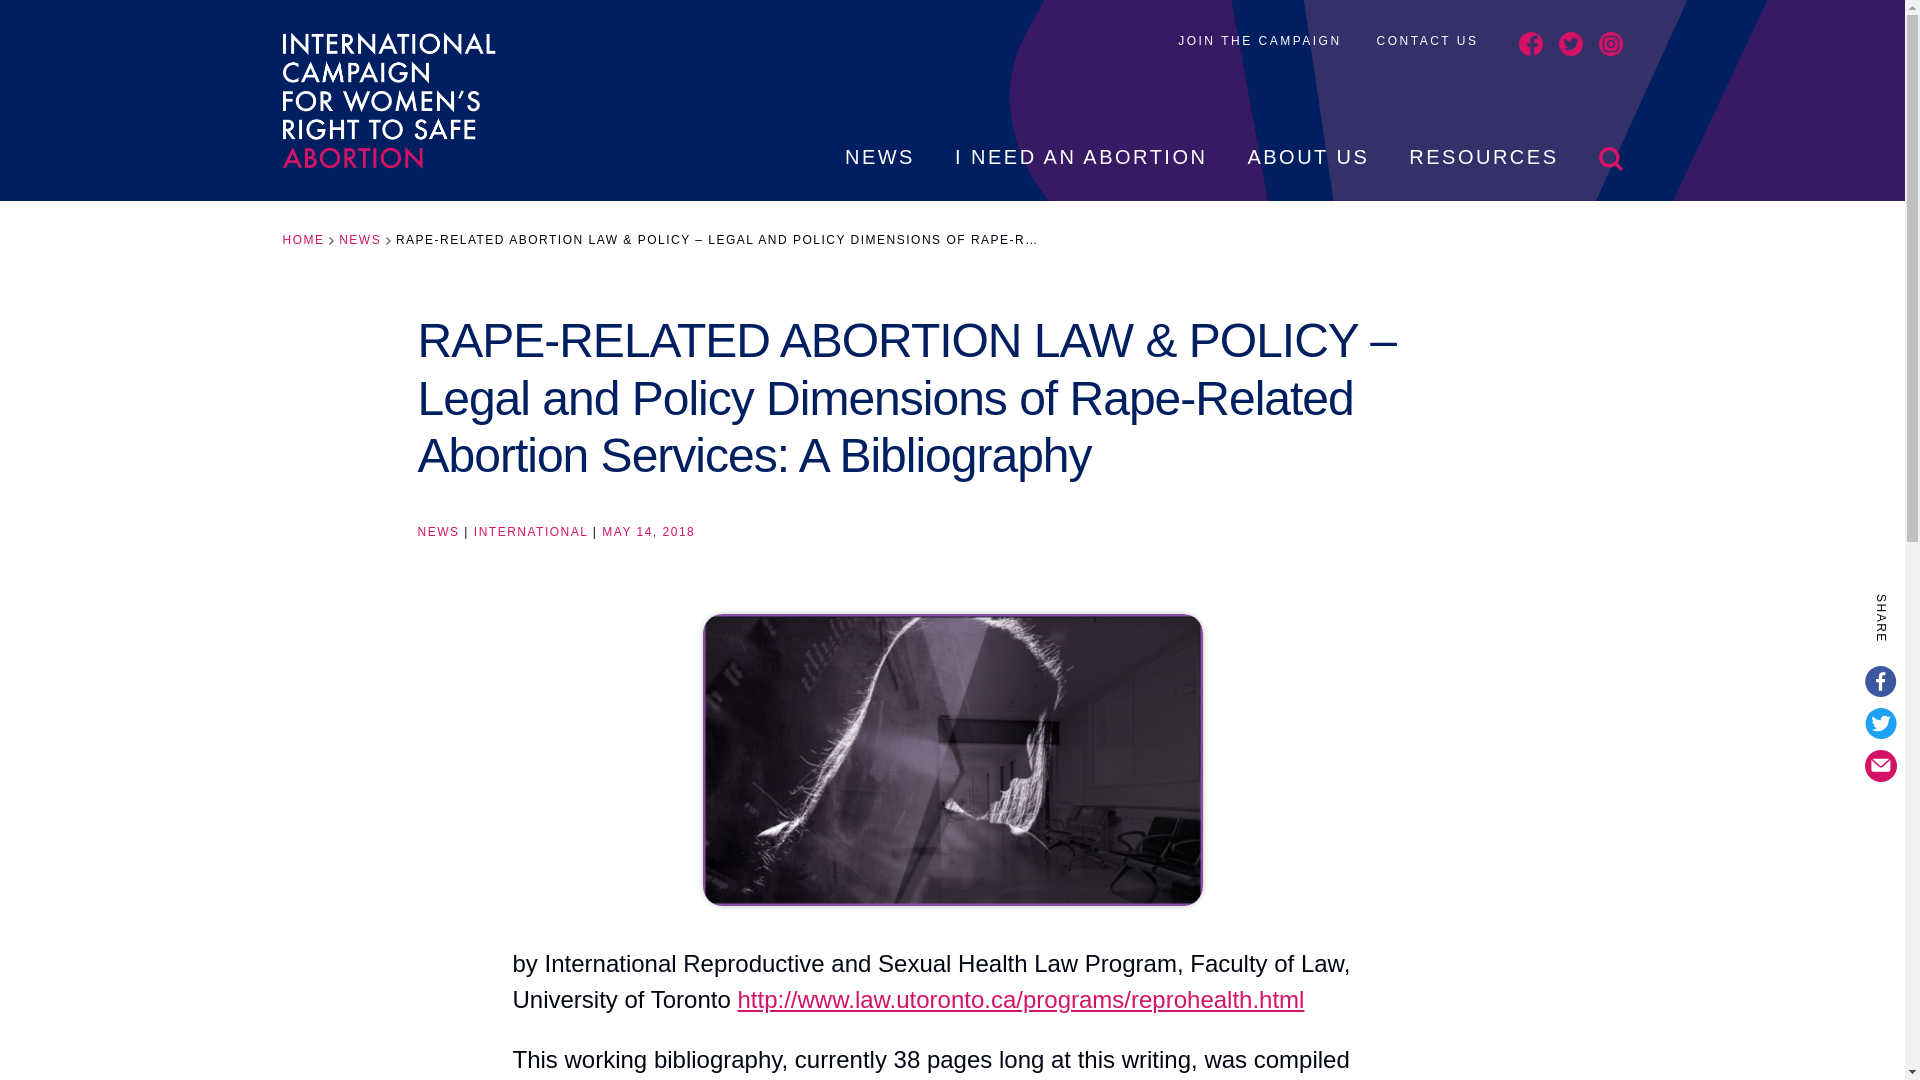 This screenshot has width=1920, height=1080. What do you see at coordinates (1307, 173) in the screenshot?
I see `ABOUT US` at bounding box center [1307, 173].